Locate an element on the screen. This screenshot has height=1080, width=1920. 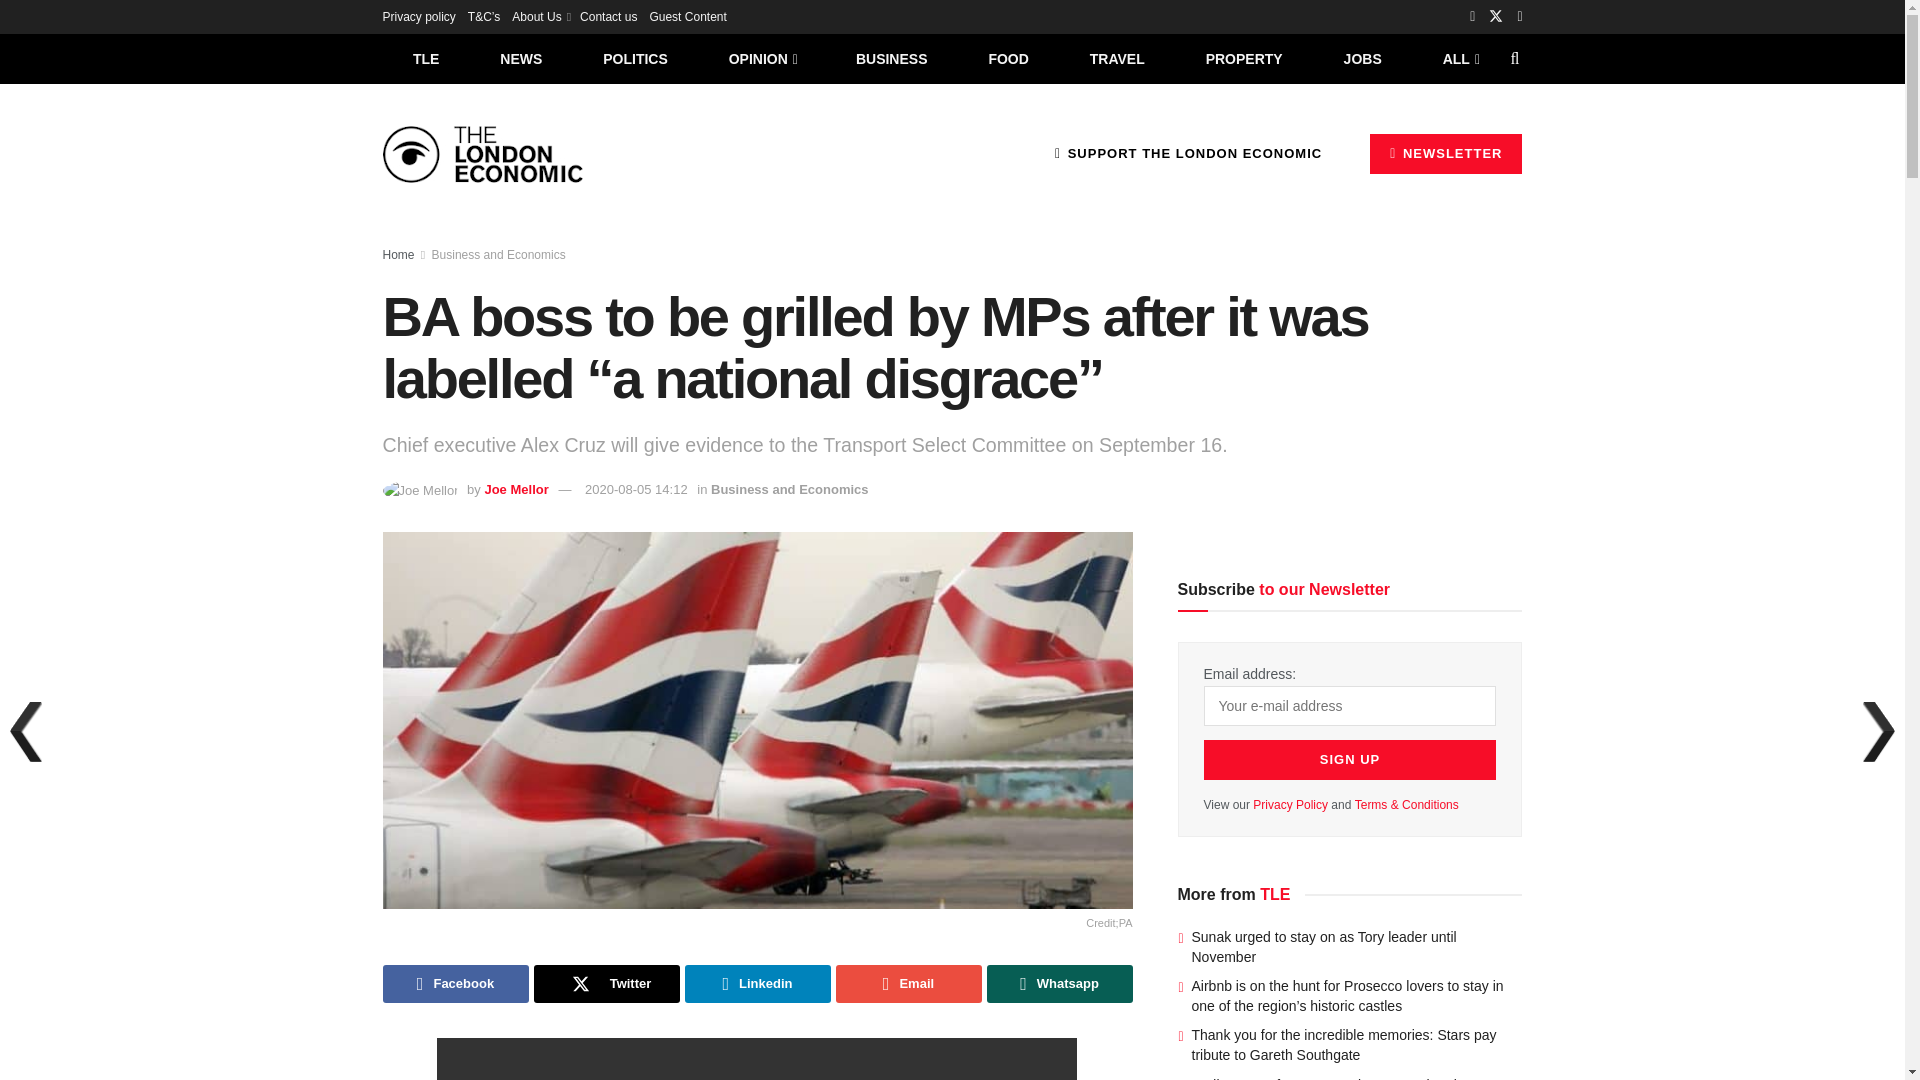
TLE is located at coordinates (425, 58).